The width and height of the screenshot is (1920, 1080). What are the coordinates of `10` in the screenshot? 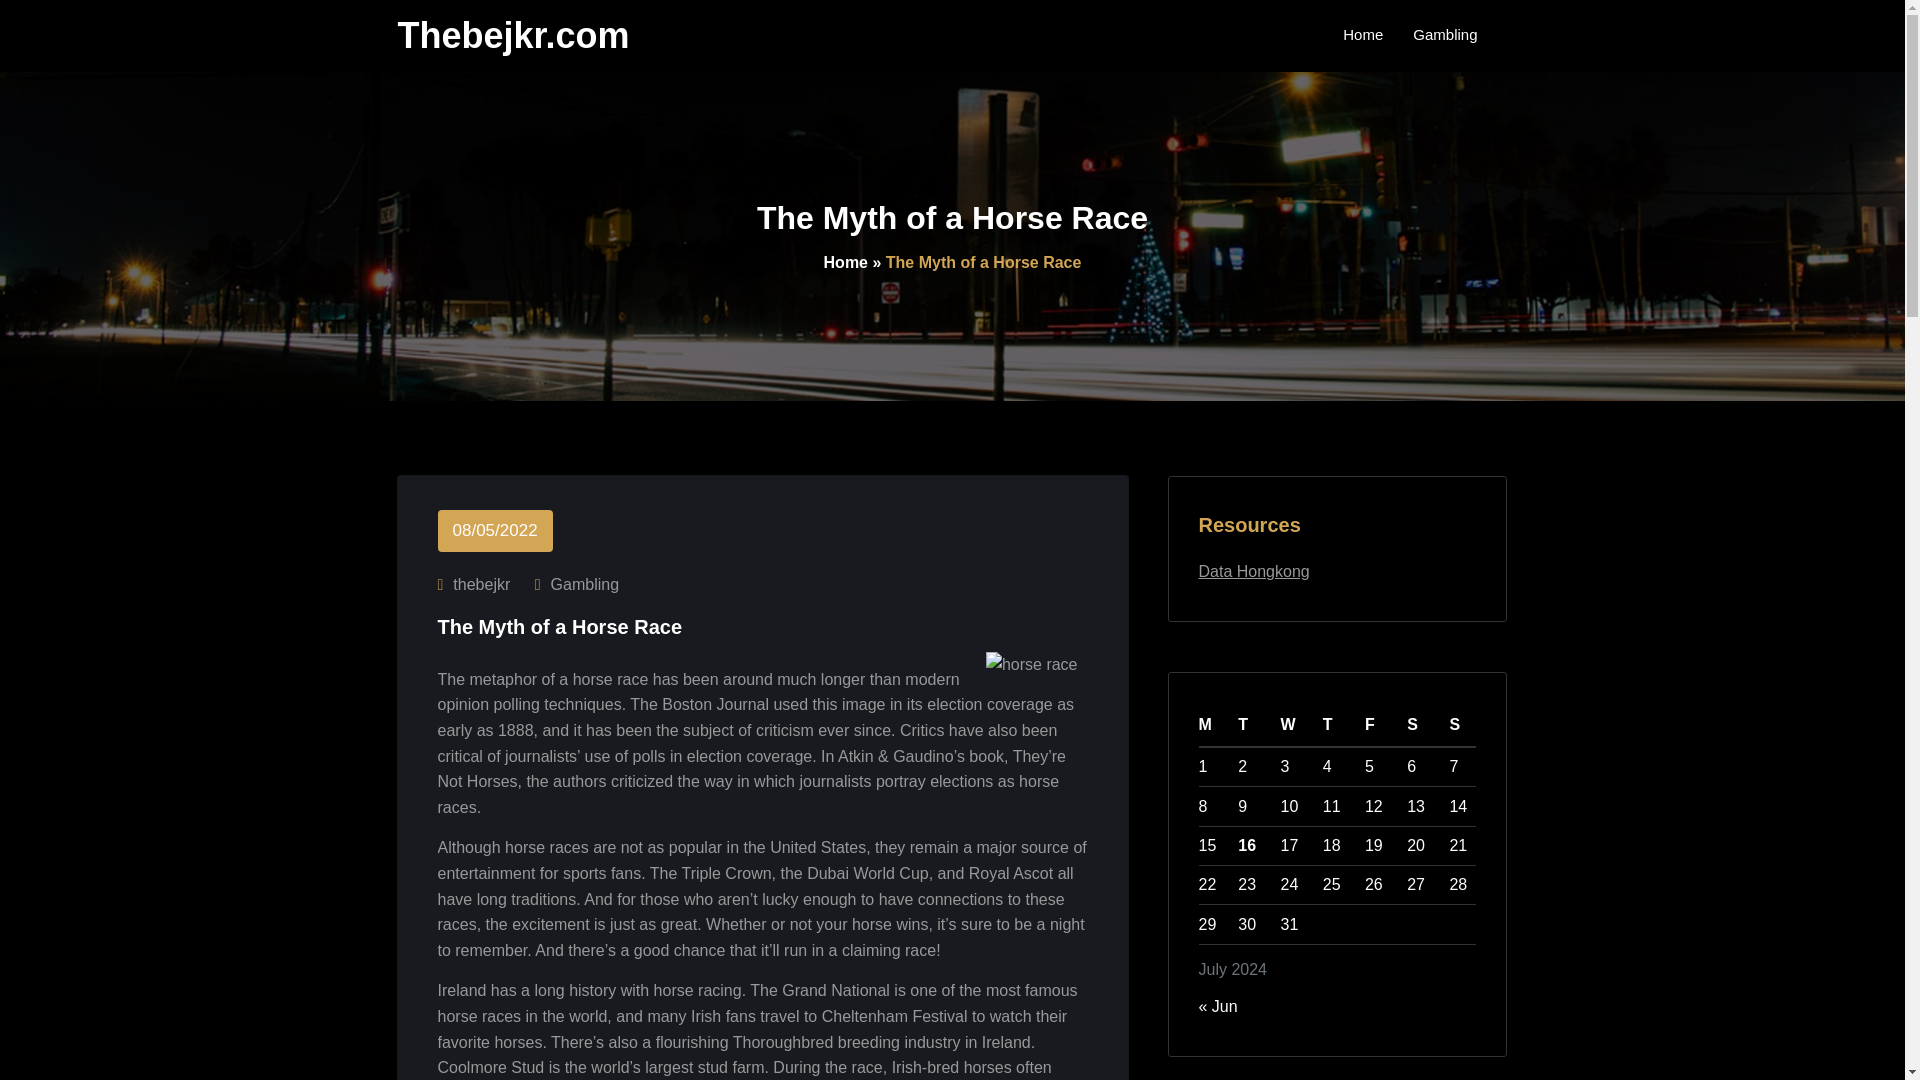 It's located at (1290, 806).